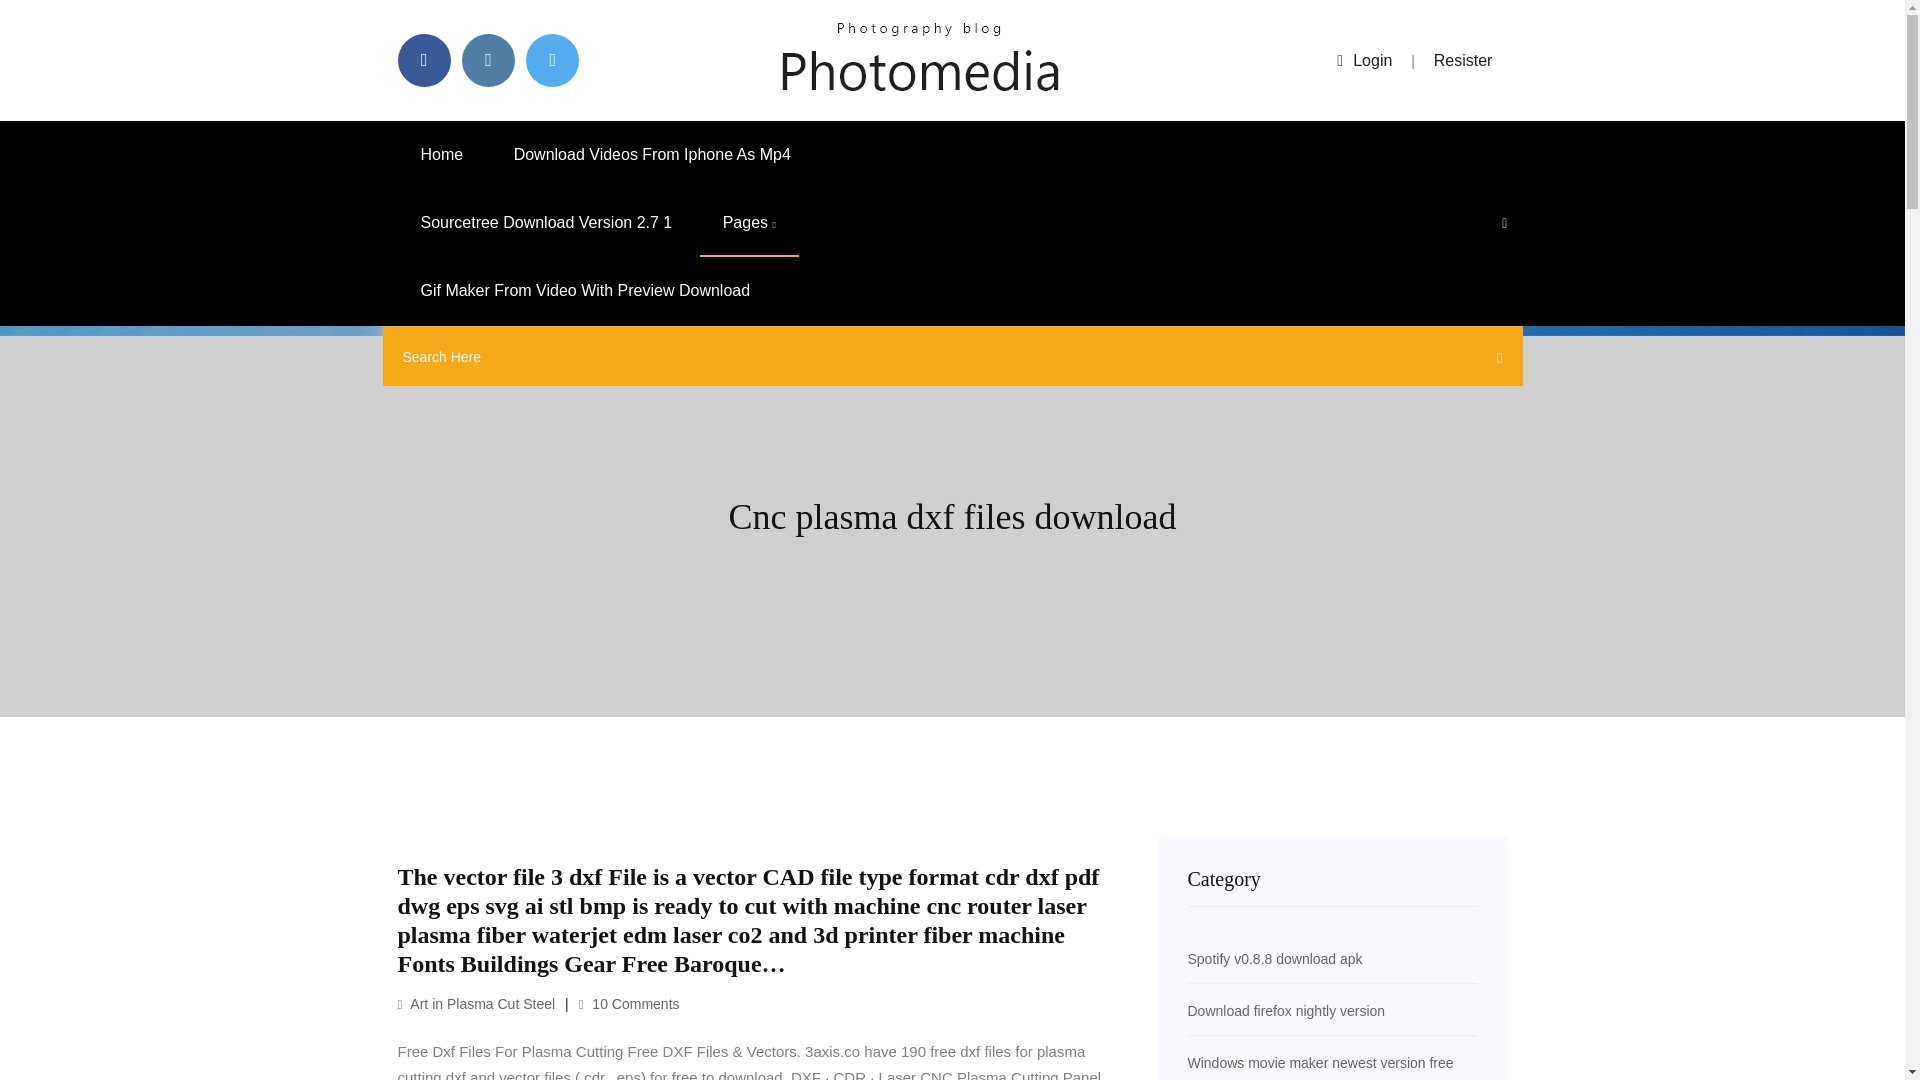 The width and height of the screenshot is (1920, 1080). What do you see at coordinates (442, 154) in the screenshot?
I see `Home` at bounding box center [442, 154].